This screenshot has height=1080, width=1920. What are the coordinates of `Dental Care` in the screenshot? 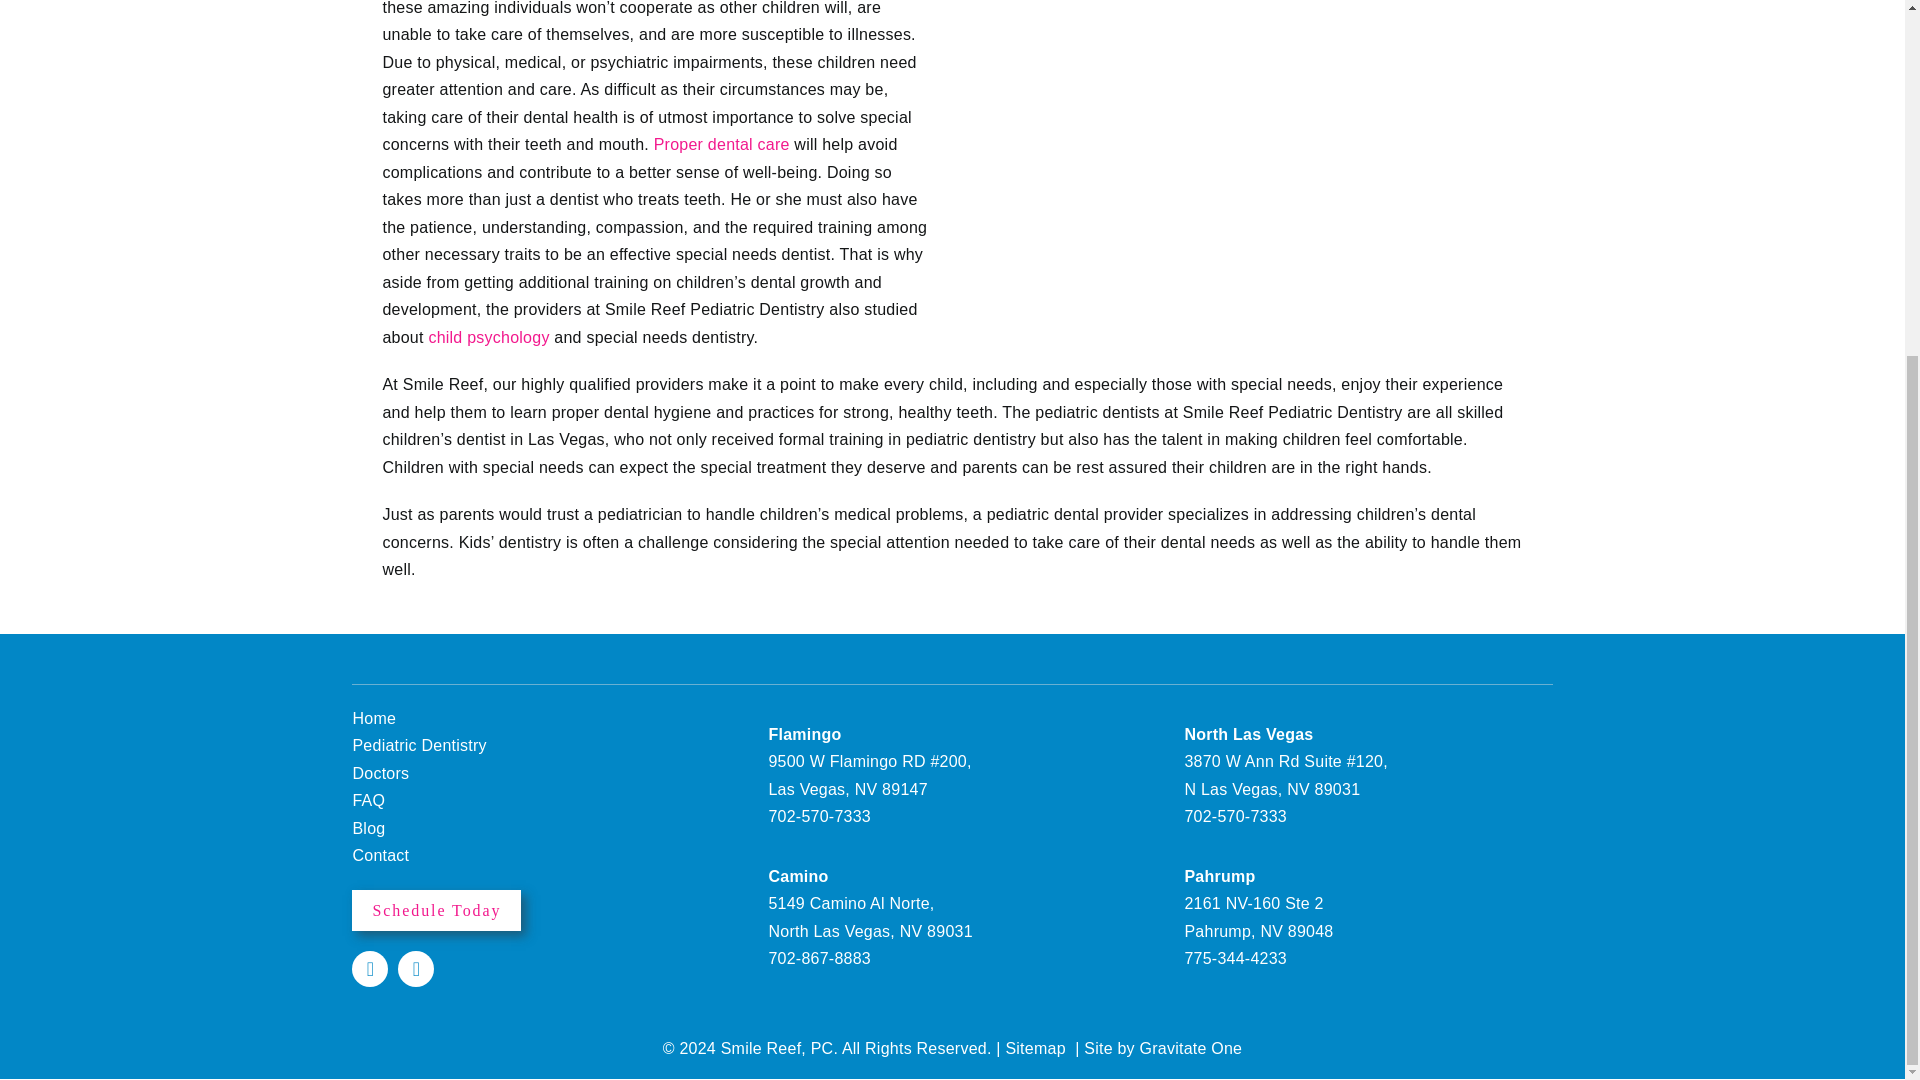 It's located at (722, 144).